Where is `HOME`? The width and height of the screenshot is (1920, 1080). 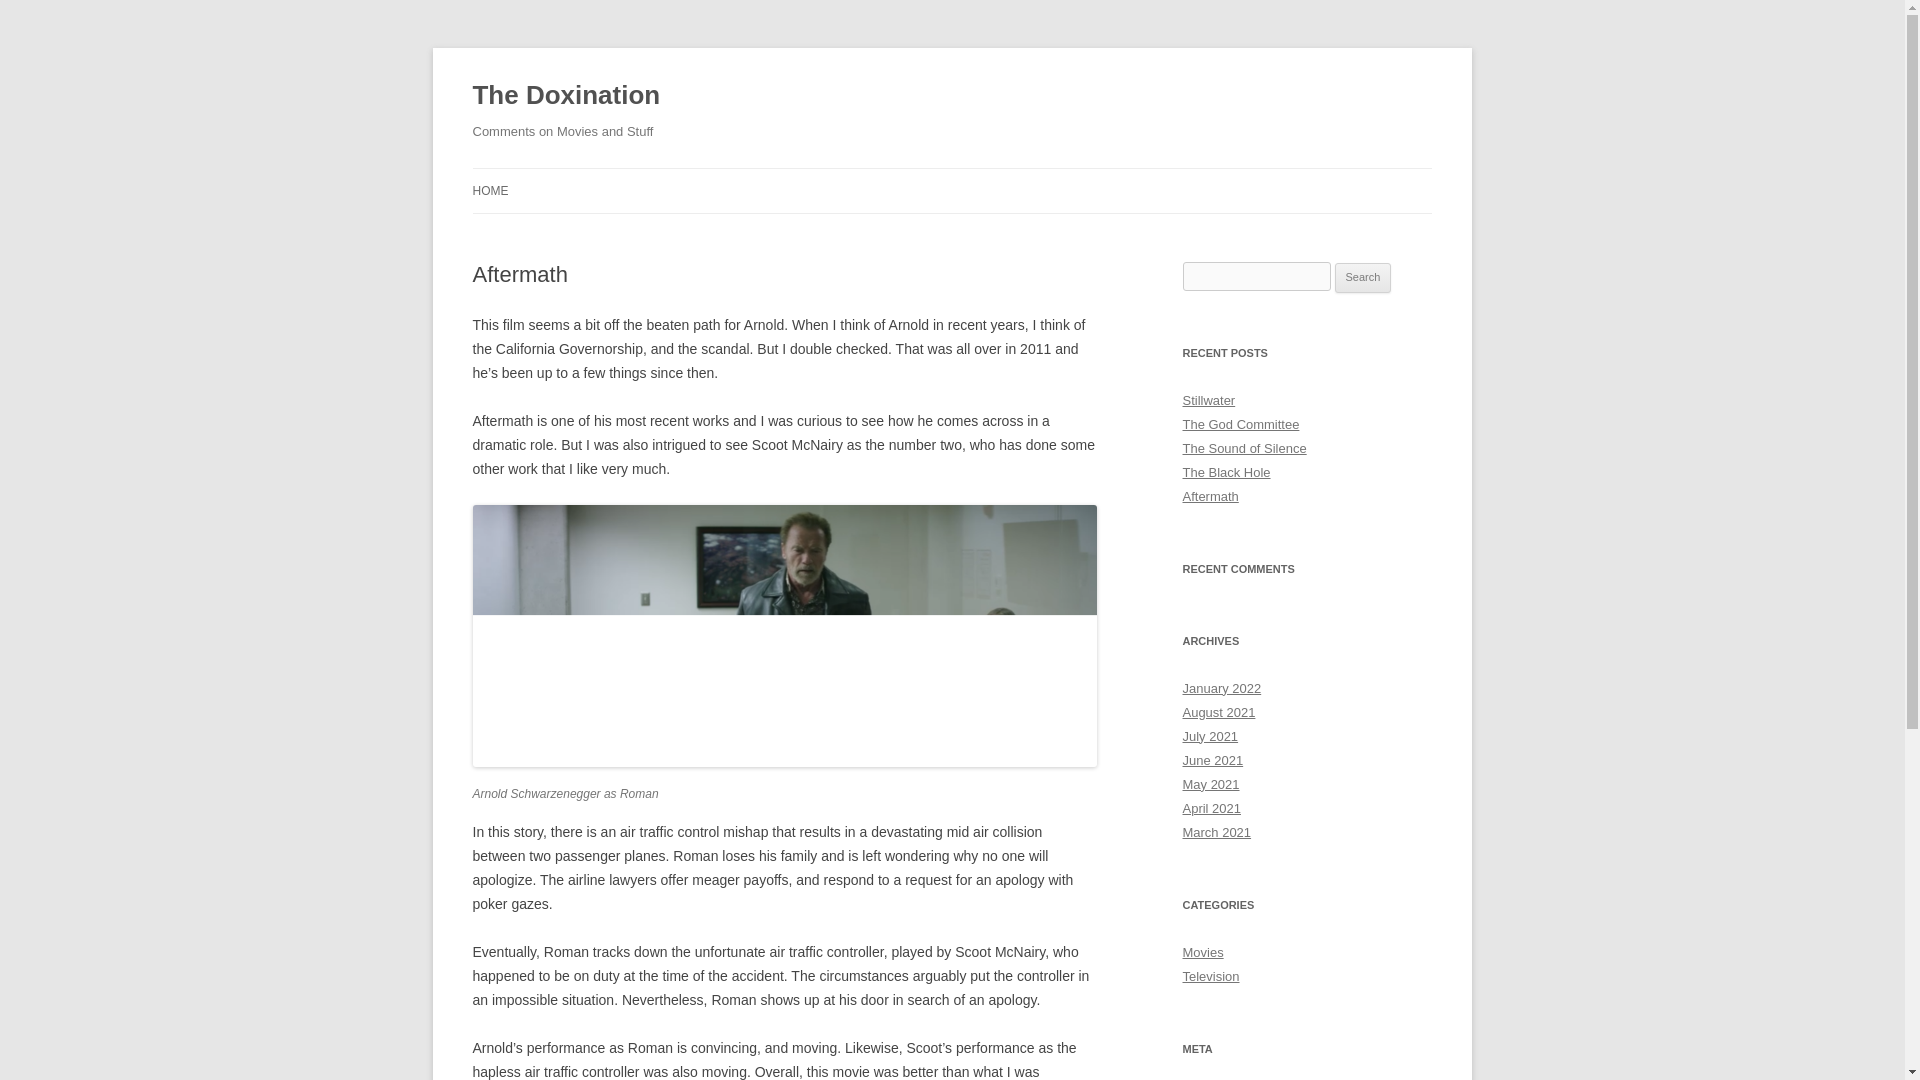
HOME is located at coordinates (490, 190).